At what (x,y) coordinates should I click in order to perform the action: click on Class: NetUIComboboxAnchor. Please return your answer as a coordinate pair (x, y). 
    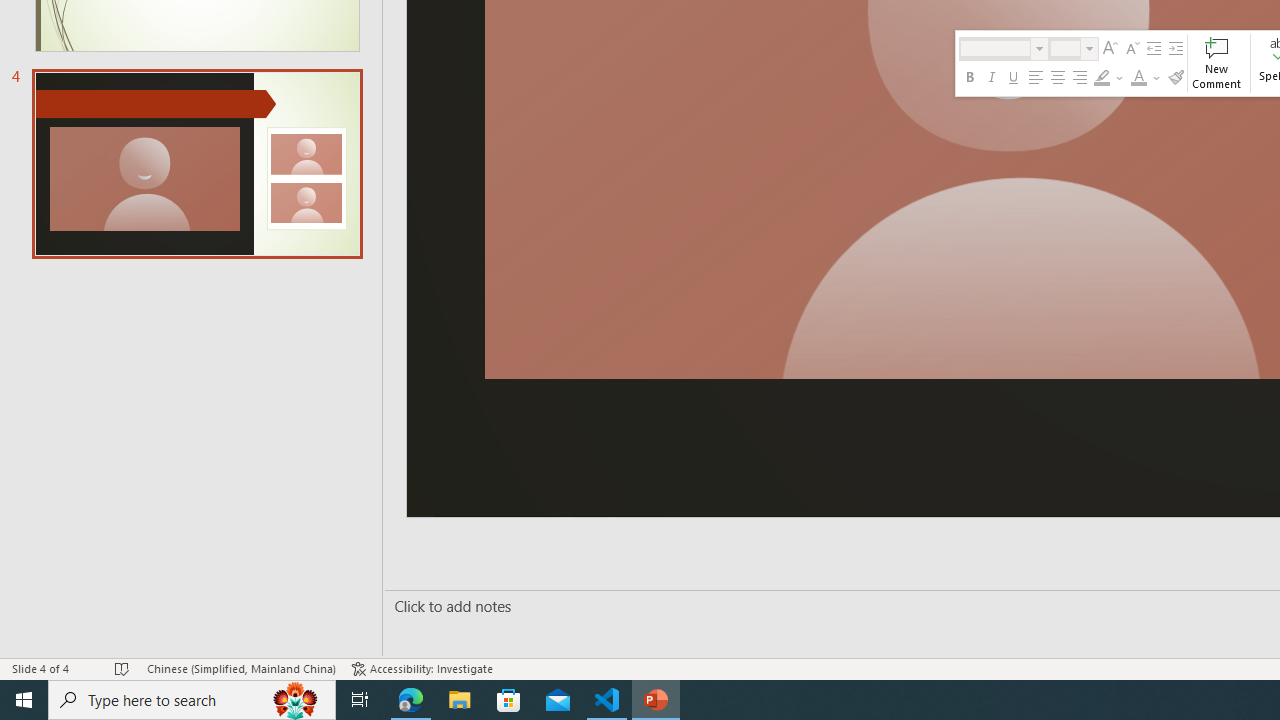
    Looking at the image, I should click on (1074, 48).